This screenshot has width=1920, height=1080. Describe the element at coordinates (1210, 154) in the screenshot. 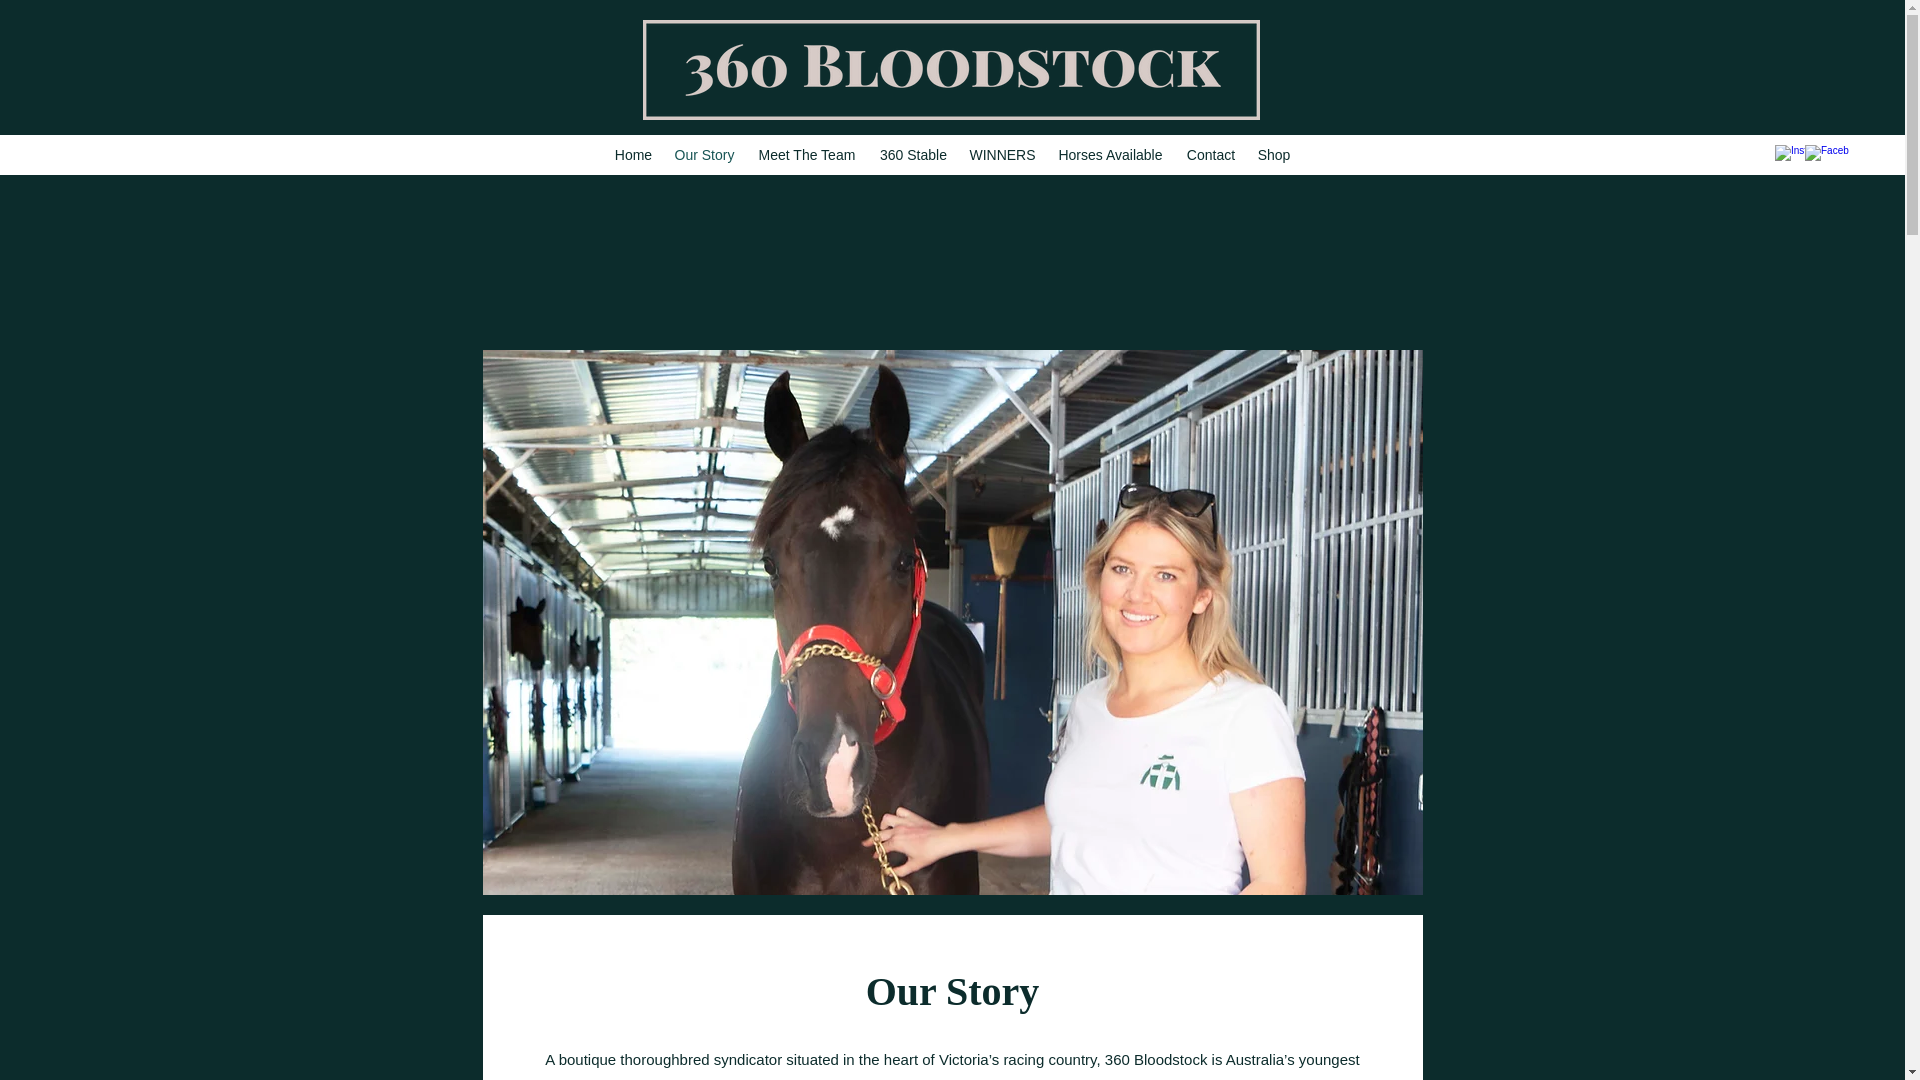

I see `Contact` at that location.